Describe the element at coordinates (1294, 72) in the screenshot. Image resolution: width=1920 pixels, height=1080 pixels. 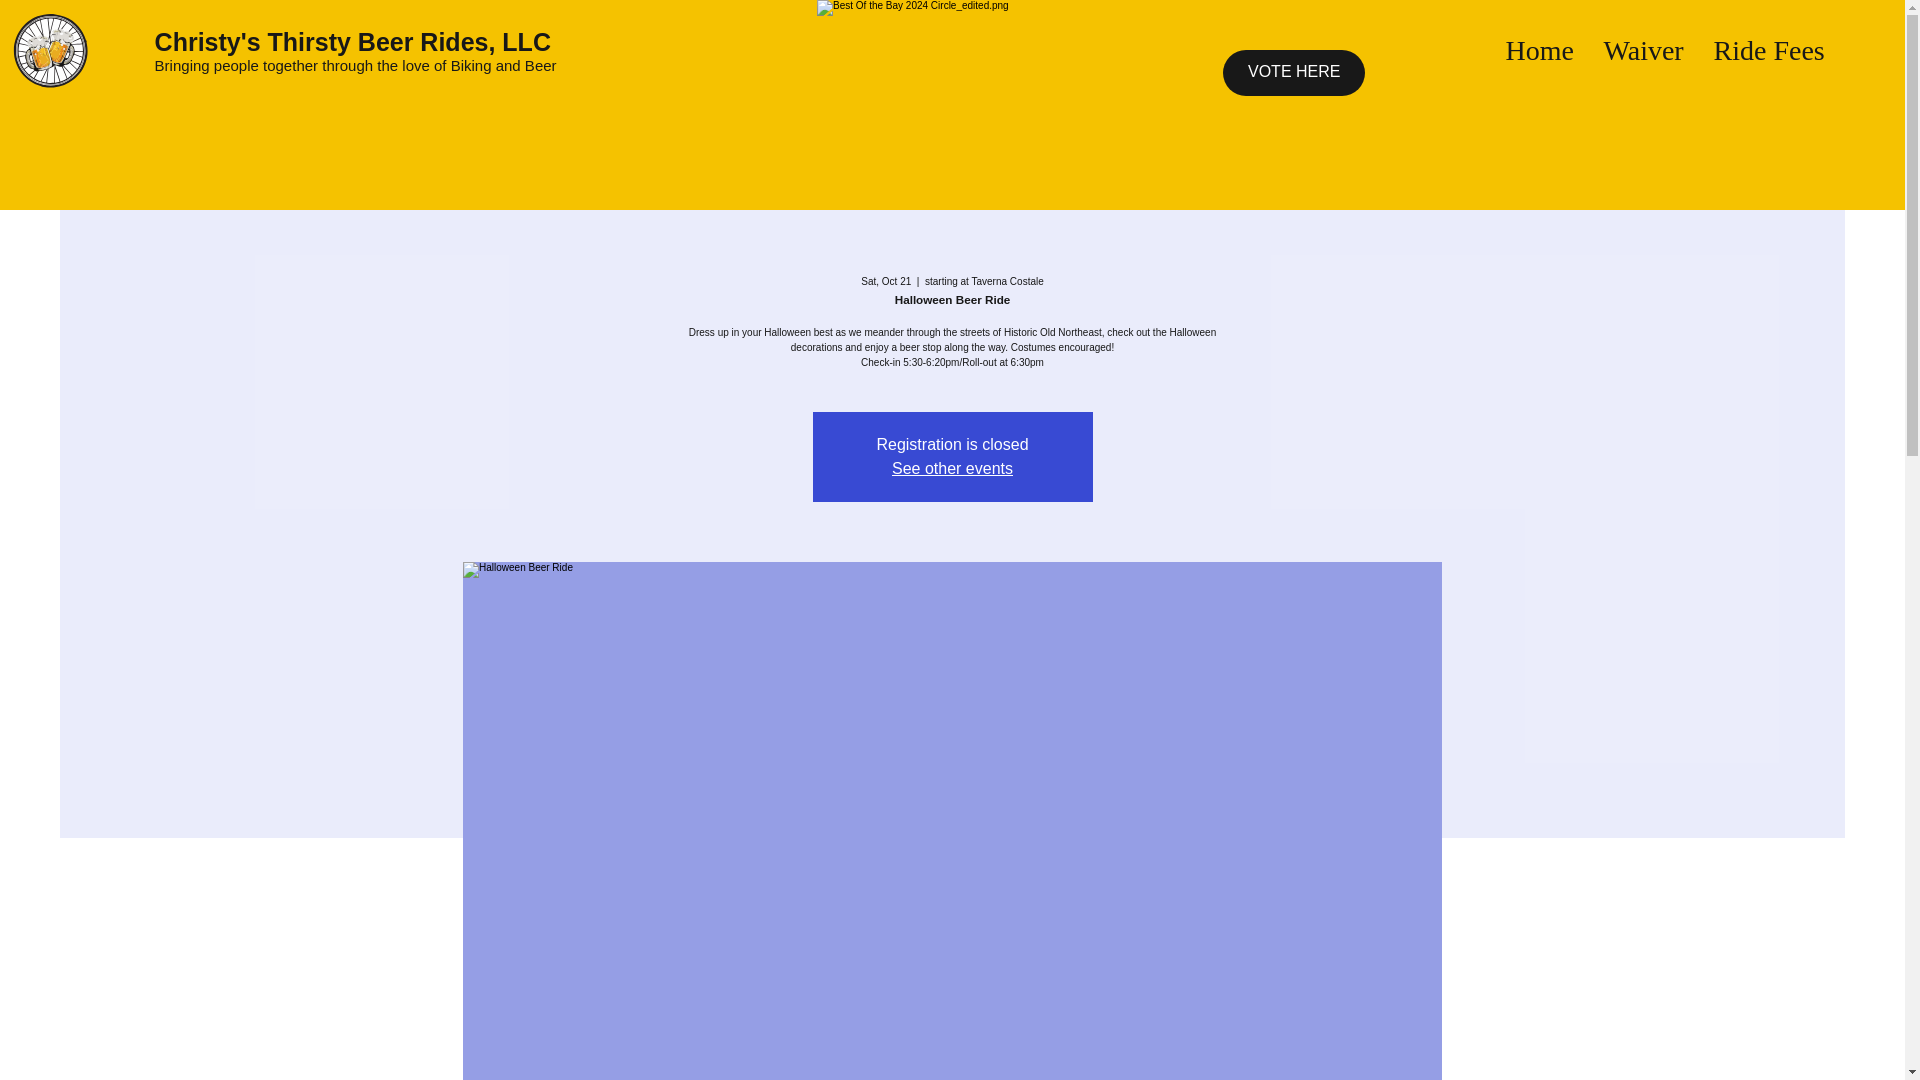
I see `VOTE HERE` at that location.